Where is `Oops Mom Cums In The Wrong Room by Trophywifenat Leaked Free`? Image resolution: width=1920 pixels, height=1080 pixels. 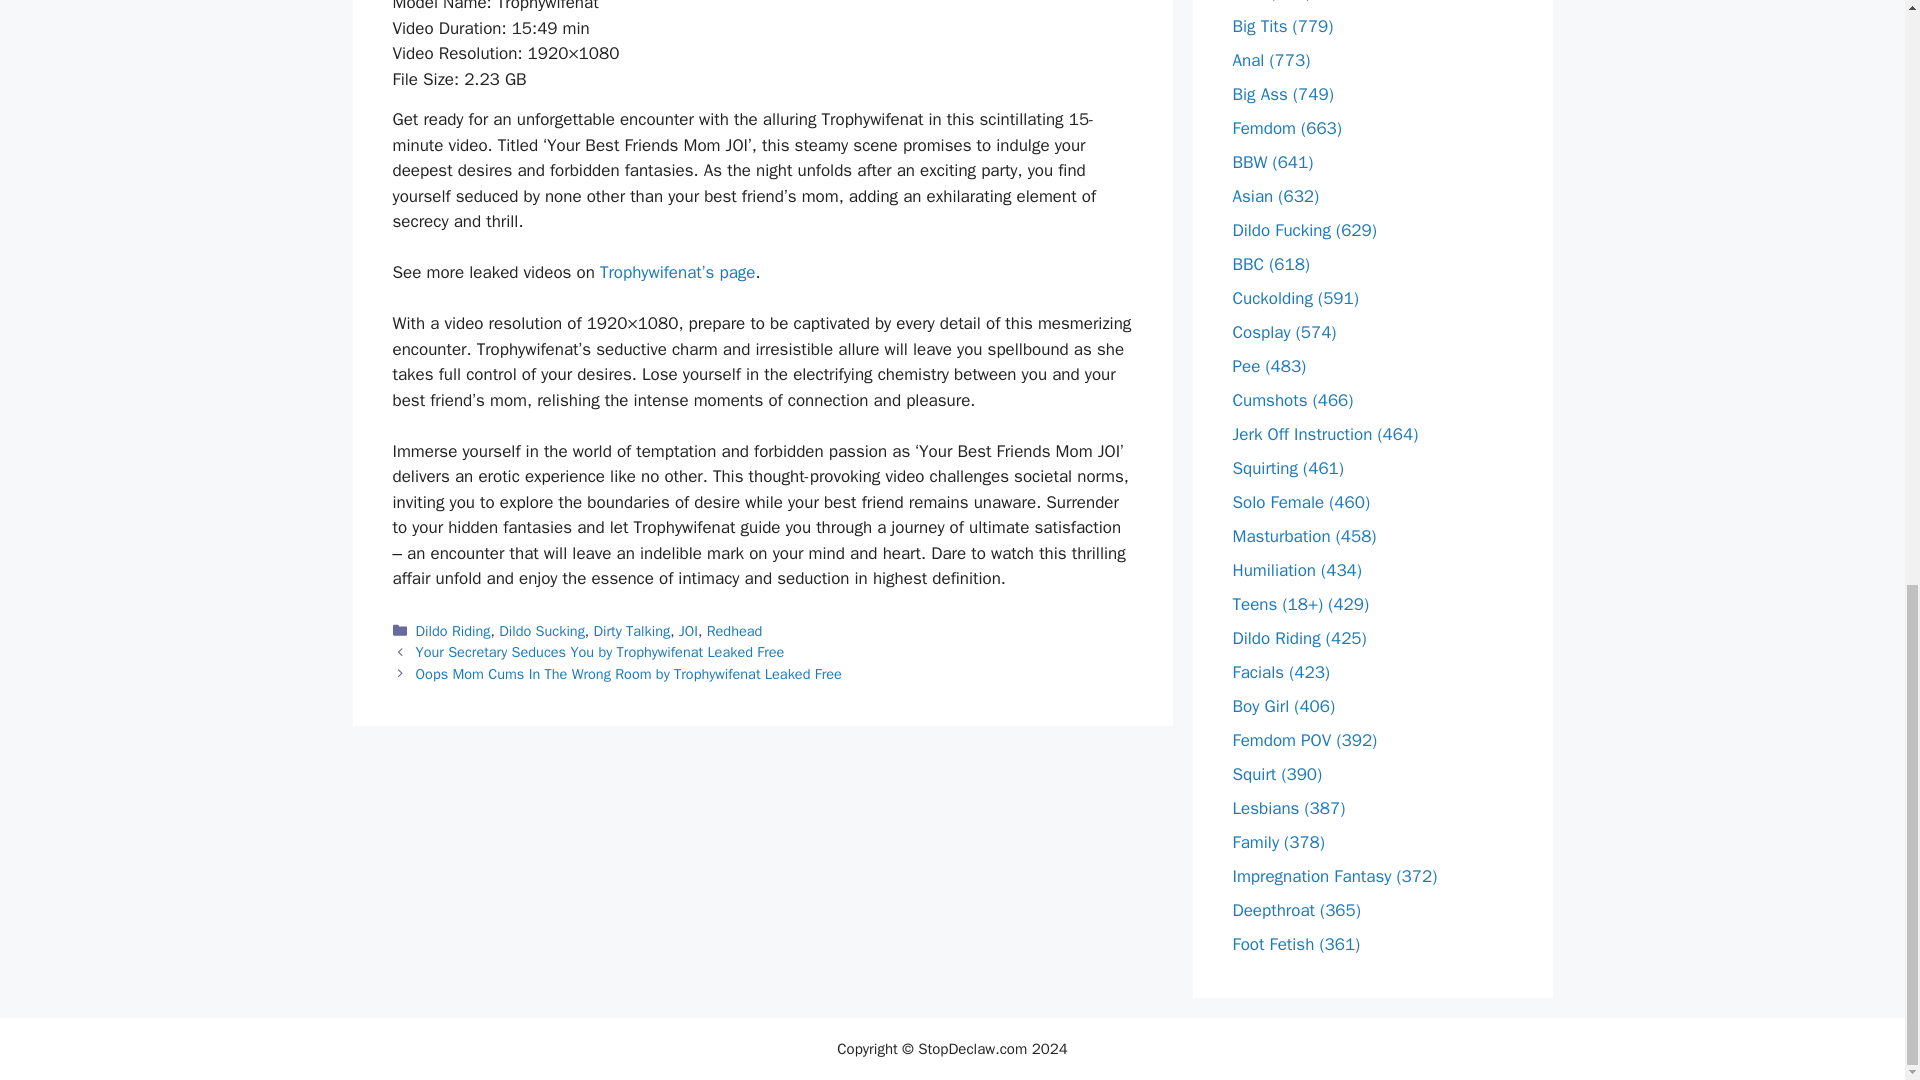
Oops Mom Cums In The Wrong Room by Trophywifenat Leaked Free is located at coordinates (629, 674).